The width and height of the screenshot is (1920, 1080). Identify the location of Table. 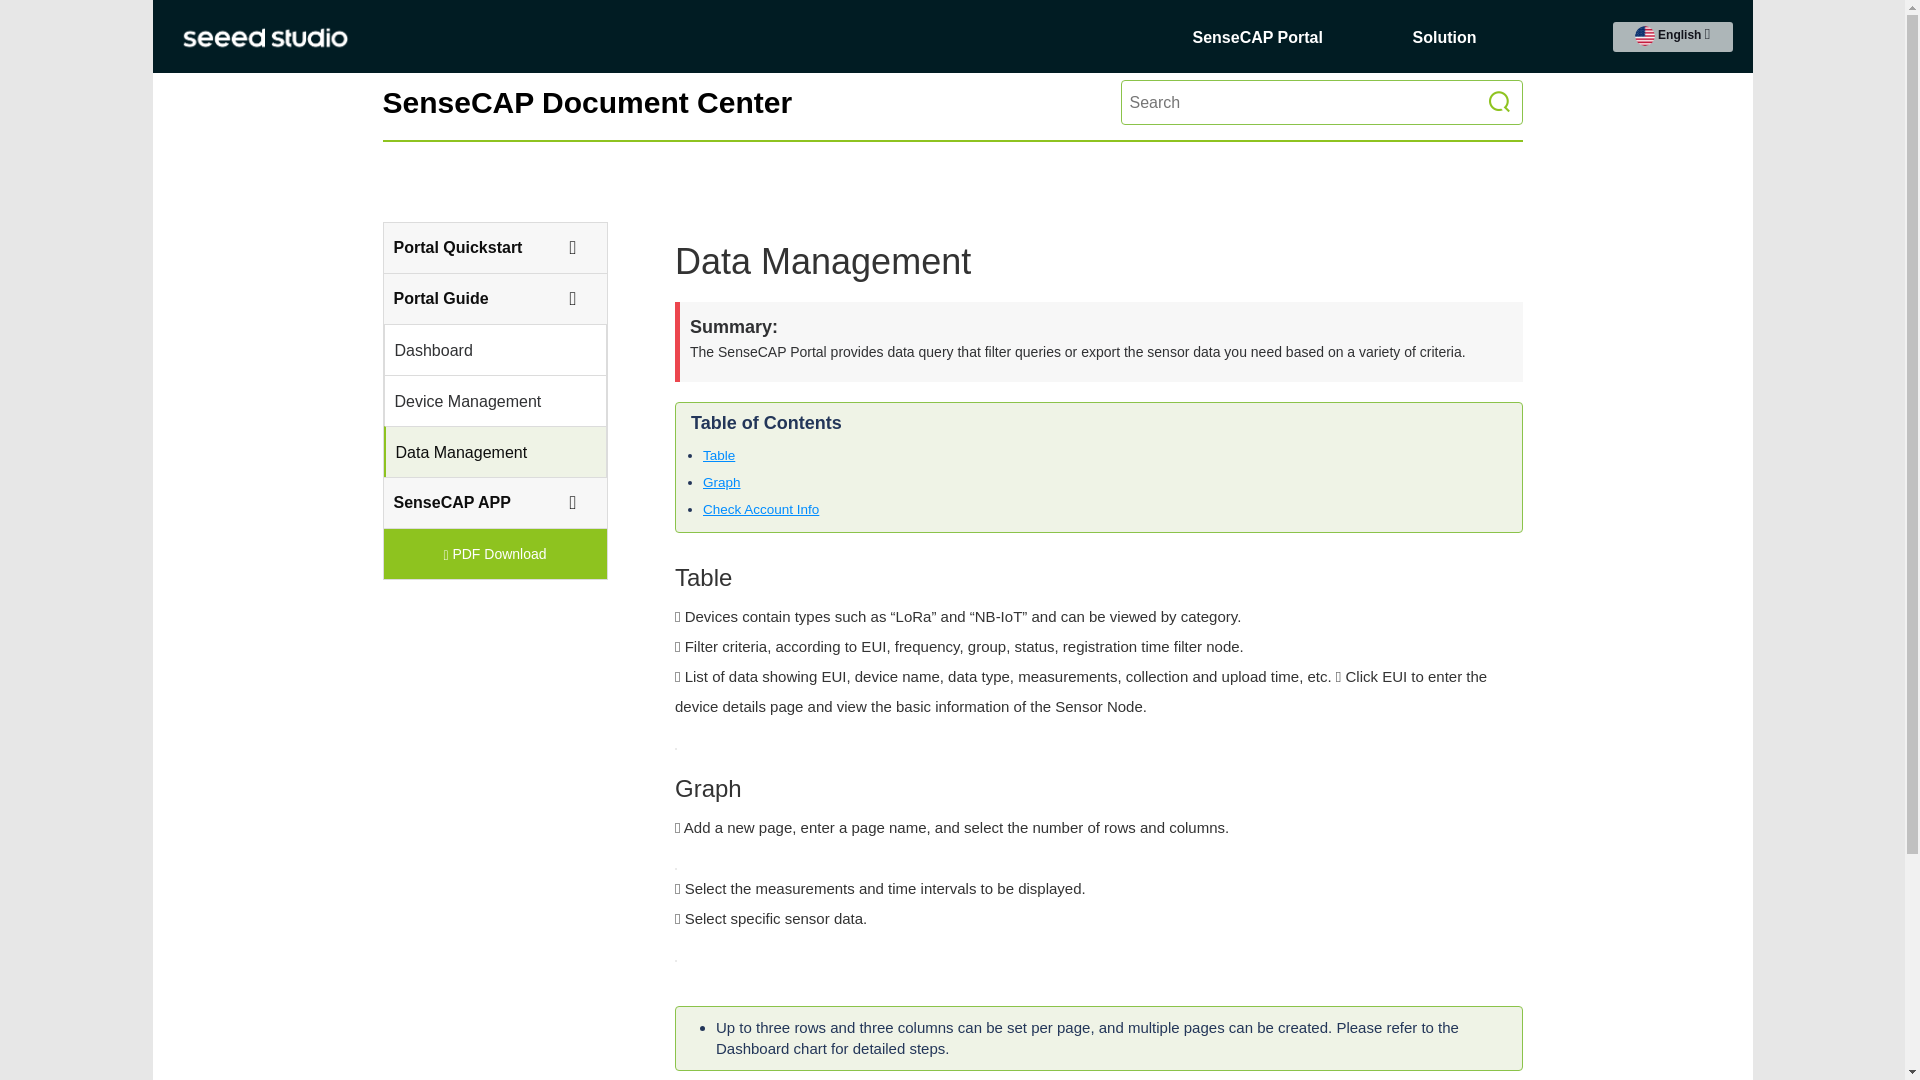
(719, 456).